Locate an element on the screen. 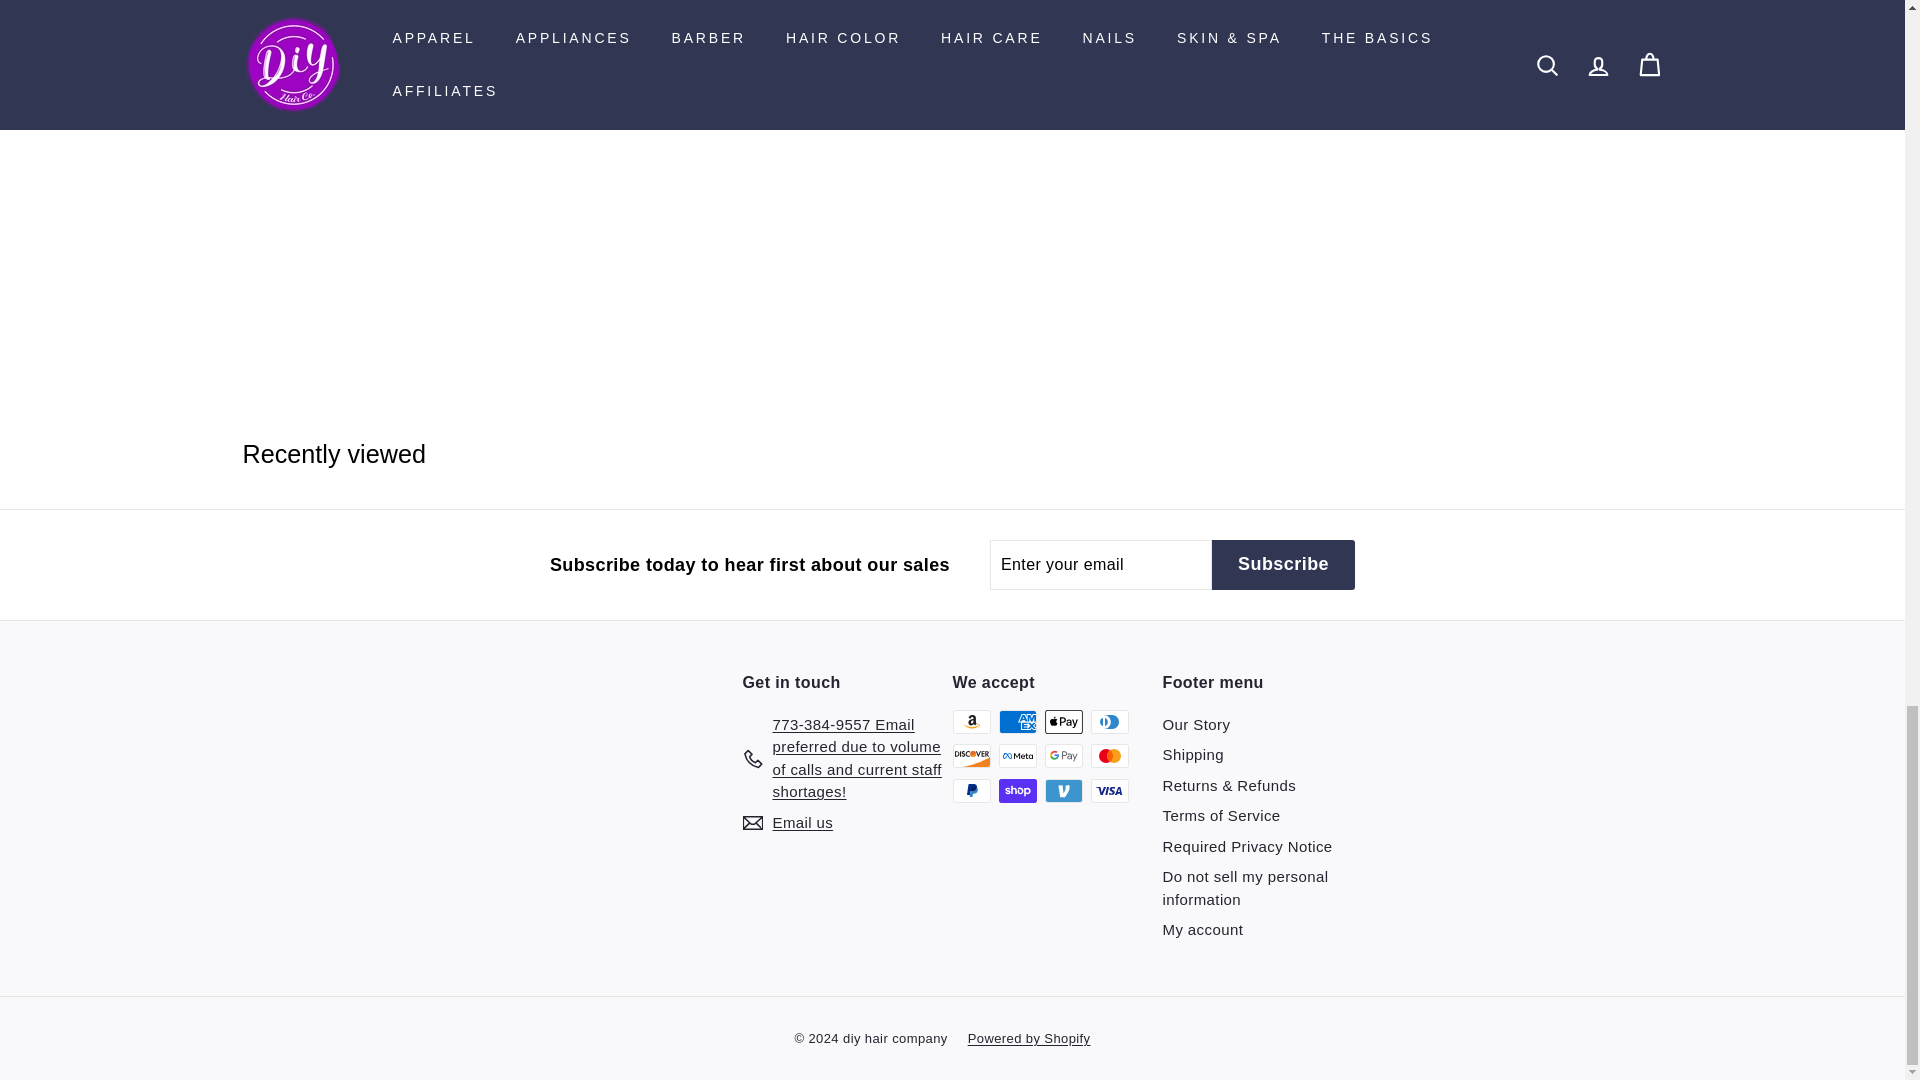 Image resolution: width=1920 pixels, height=1080 pixels. Meta Pay is located at coordinates (1017, 756).